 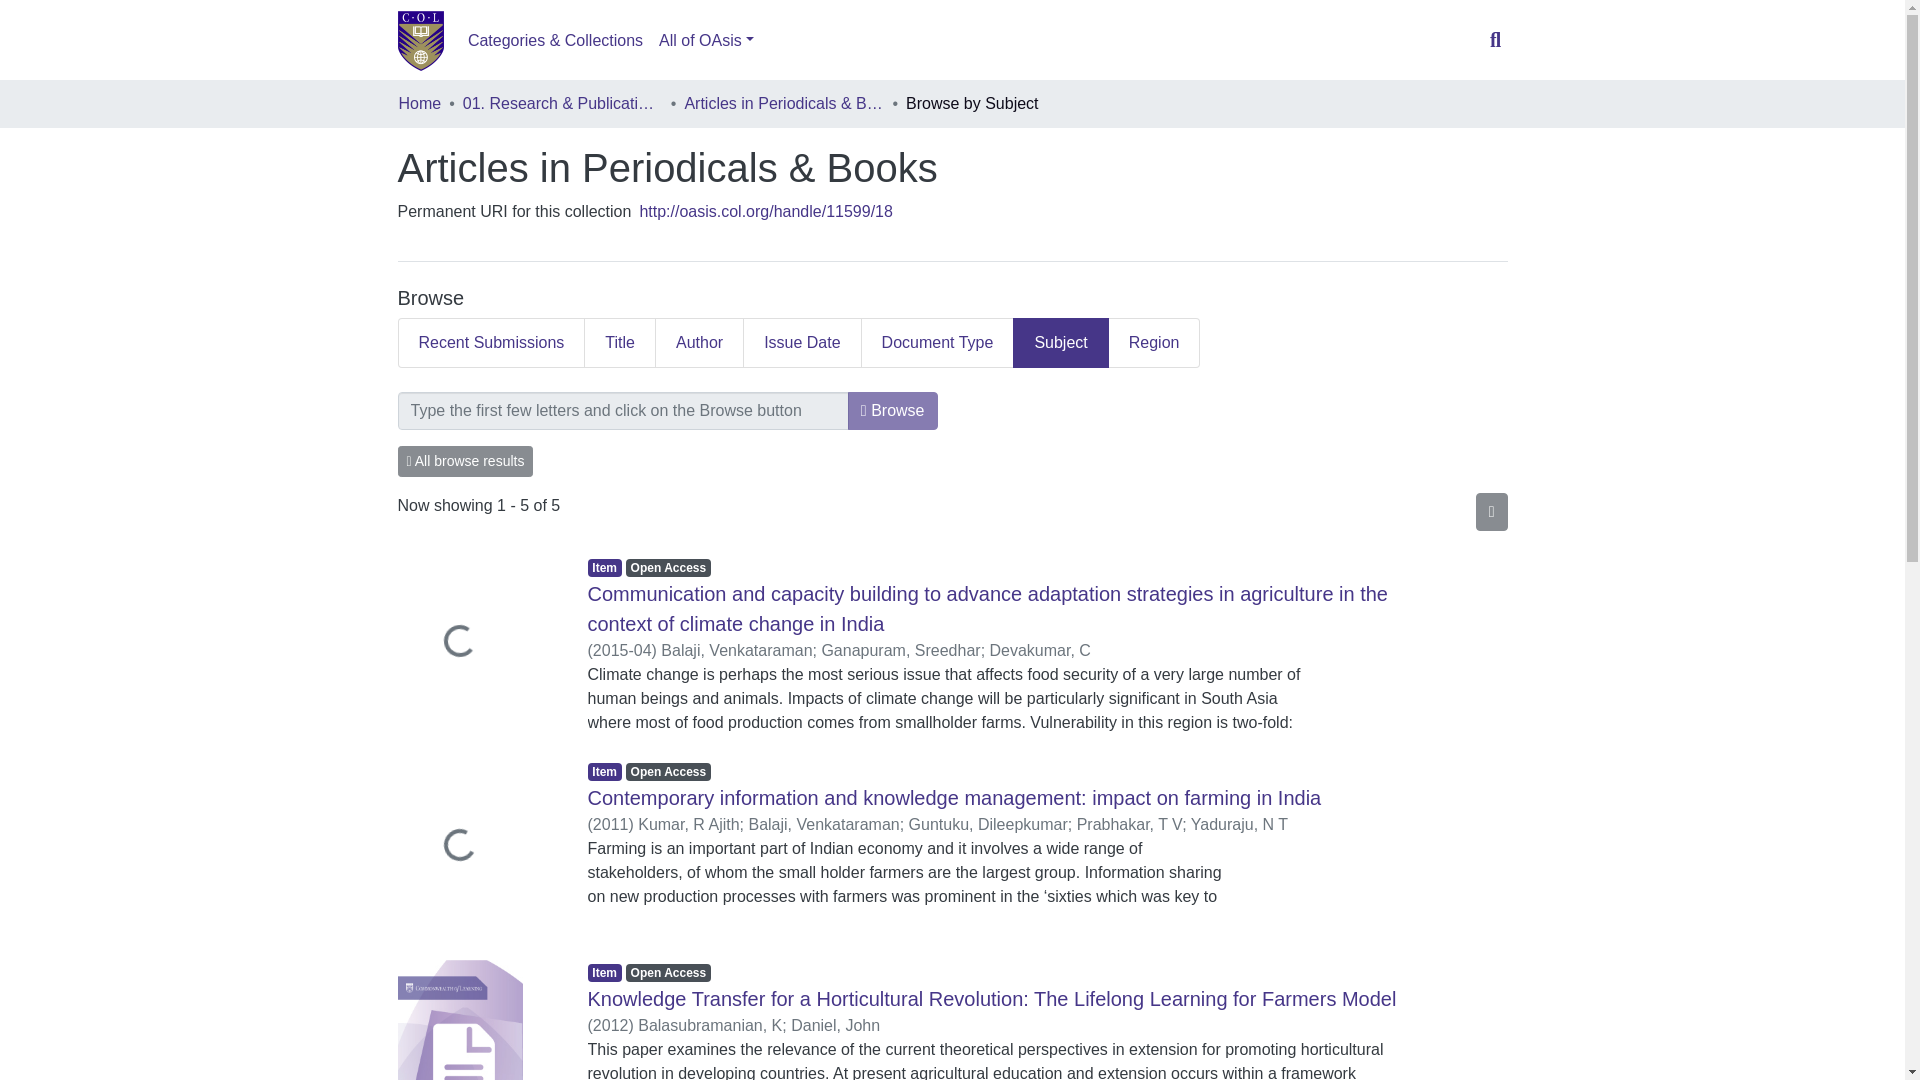 I want to click on Loading..., so click(x=478, y=644).